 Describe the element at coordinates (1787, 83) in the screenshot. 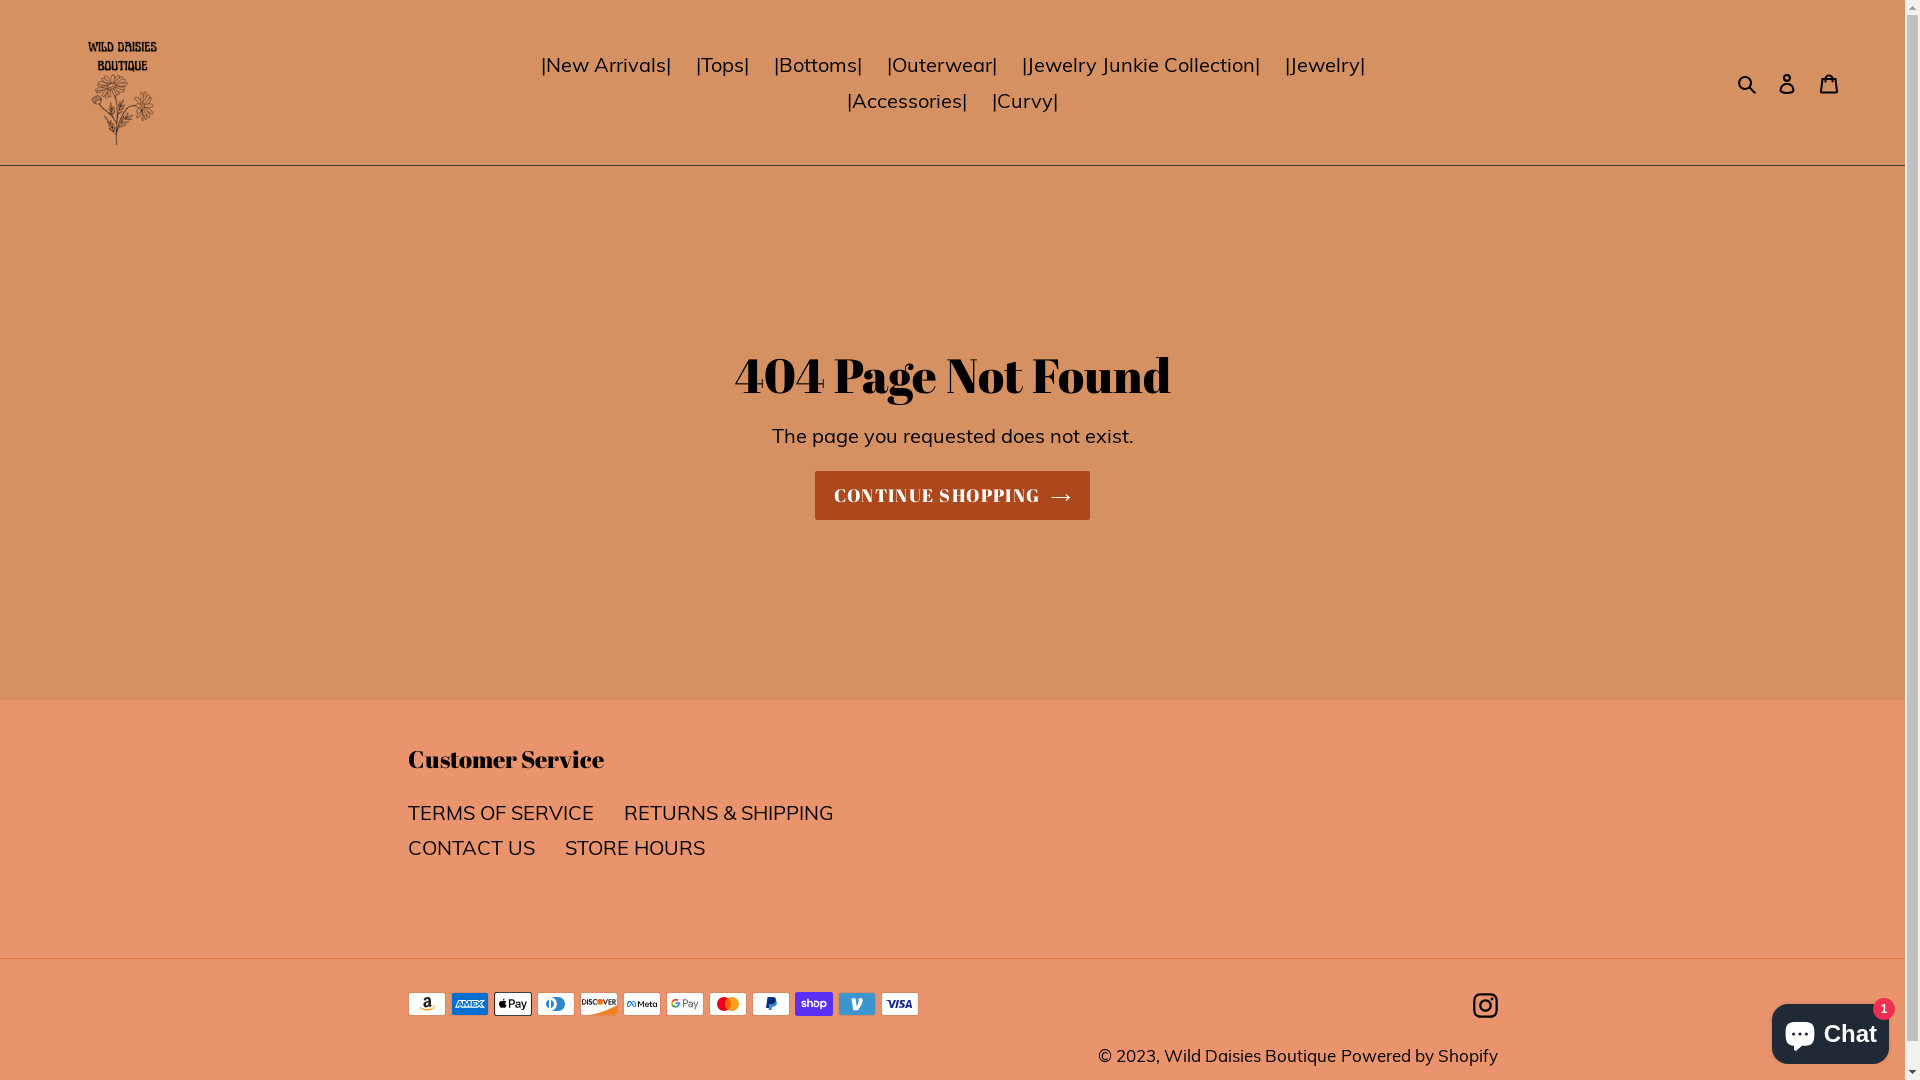

I see `Log in` at that location.